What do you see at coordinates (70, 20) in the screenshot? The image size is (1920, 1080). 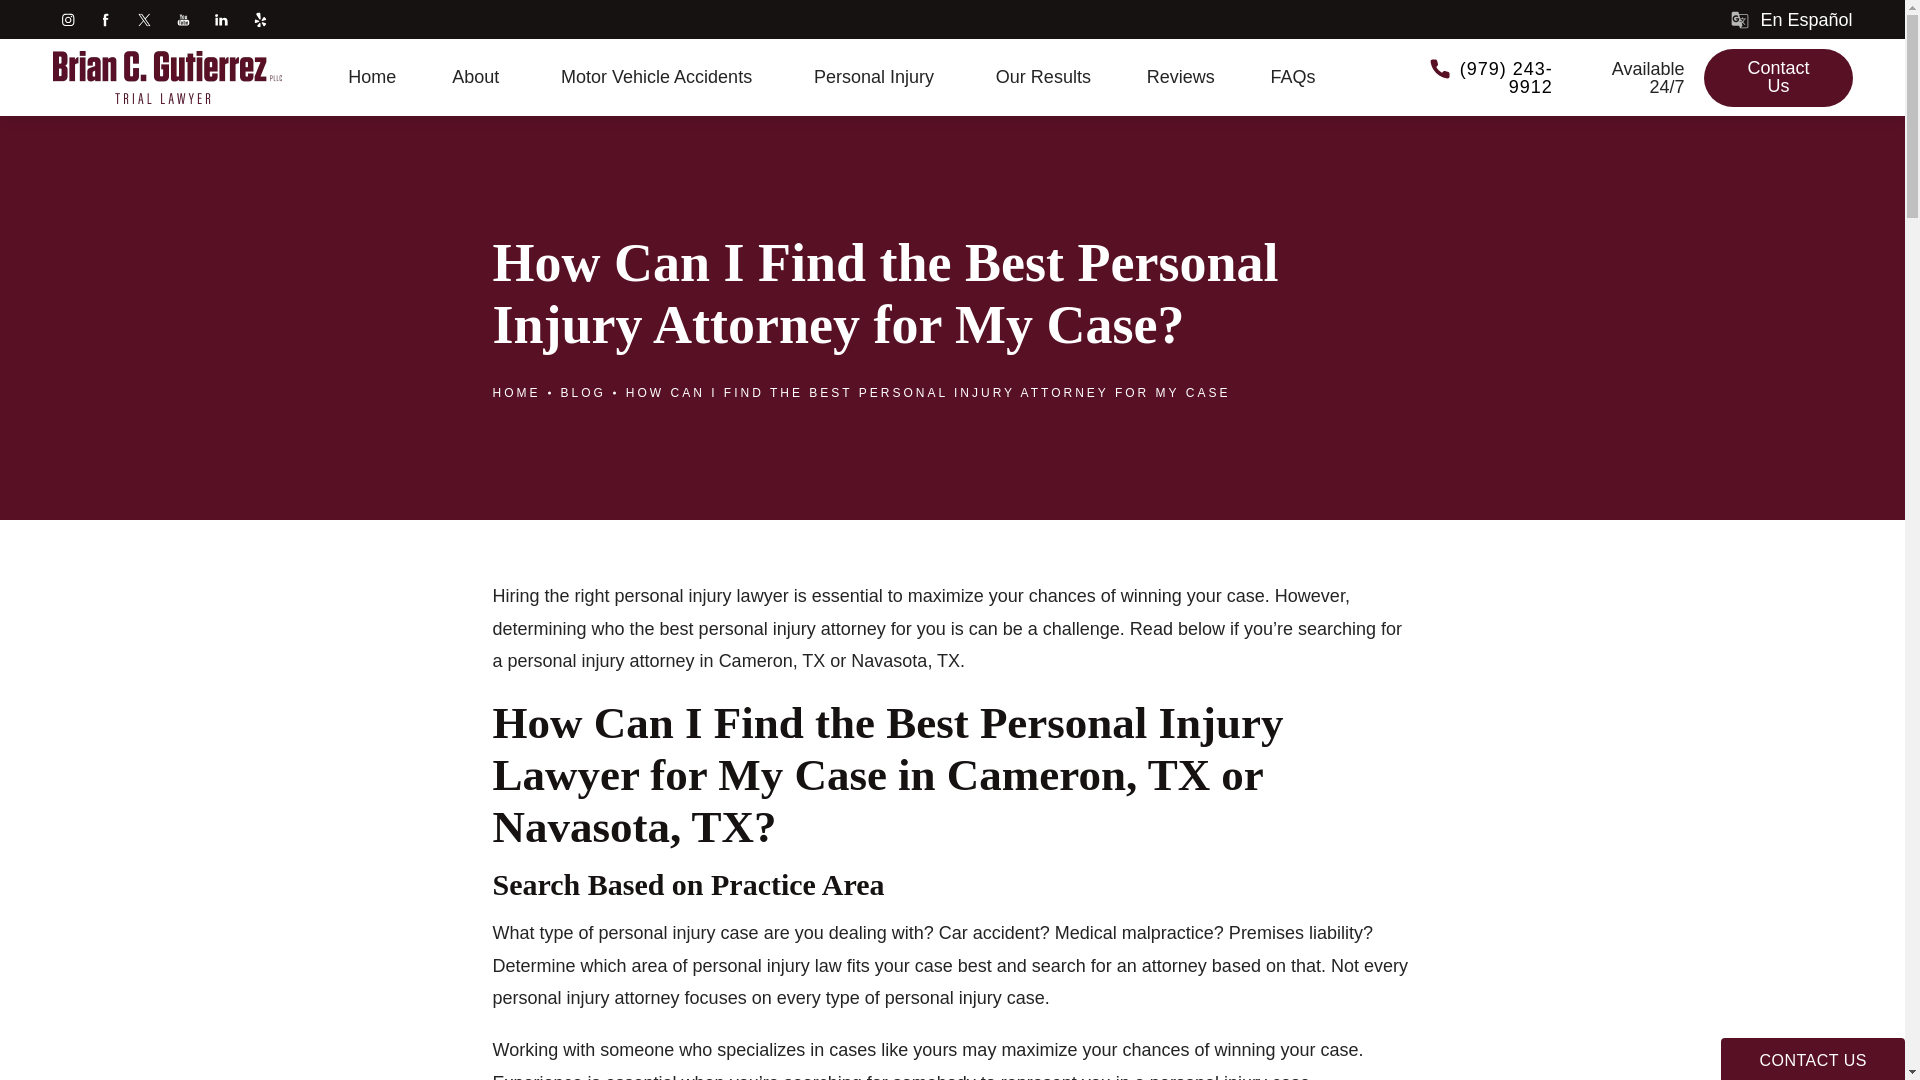 I see `Gutierrez Law on Instagram` at bounding box center [70, 20].